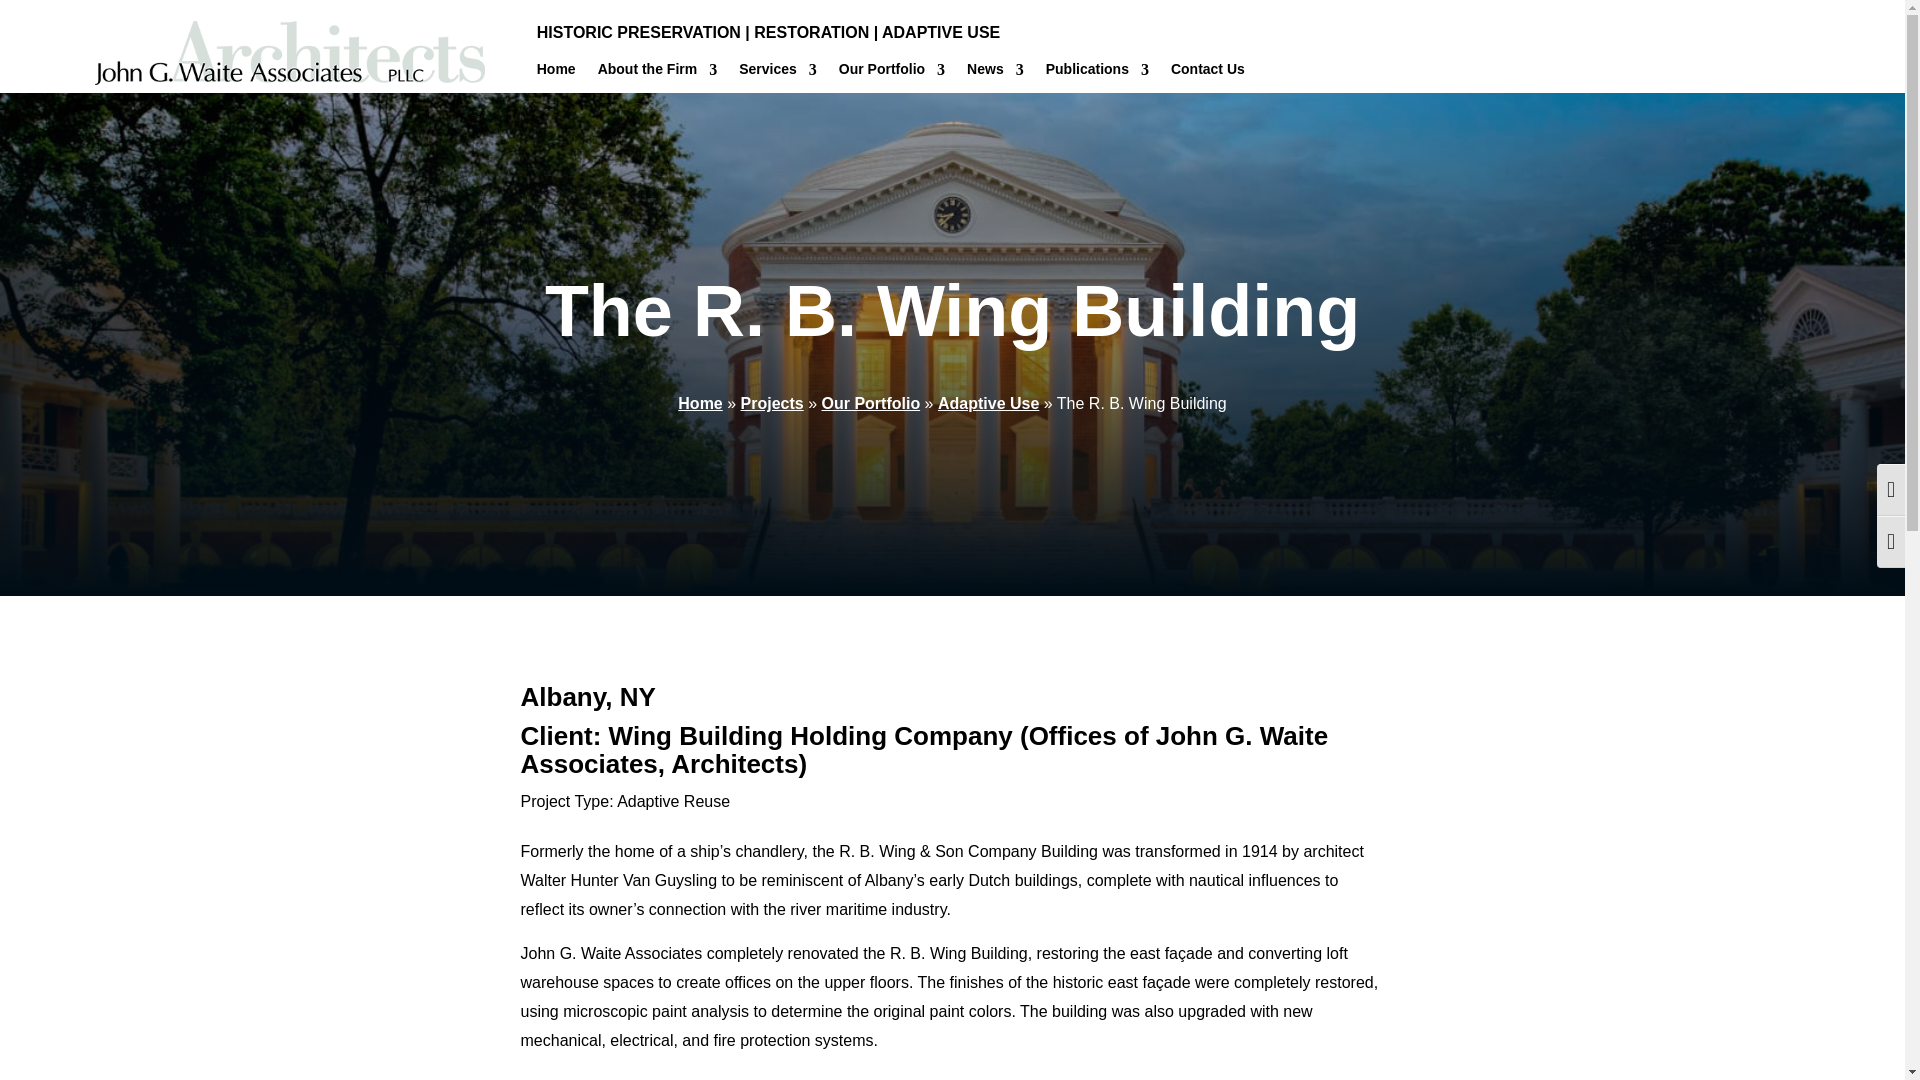  Describe the element at coordinates (892, 73) in the screenshot. I see `Our Portfolio` at that location.